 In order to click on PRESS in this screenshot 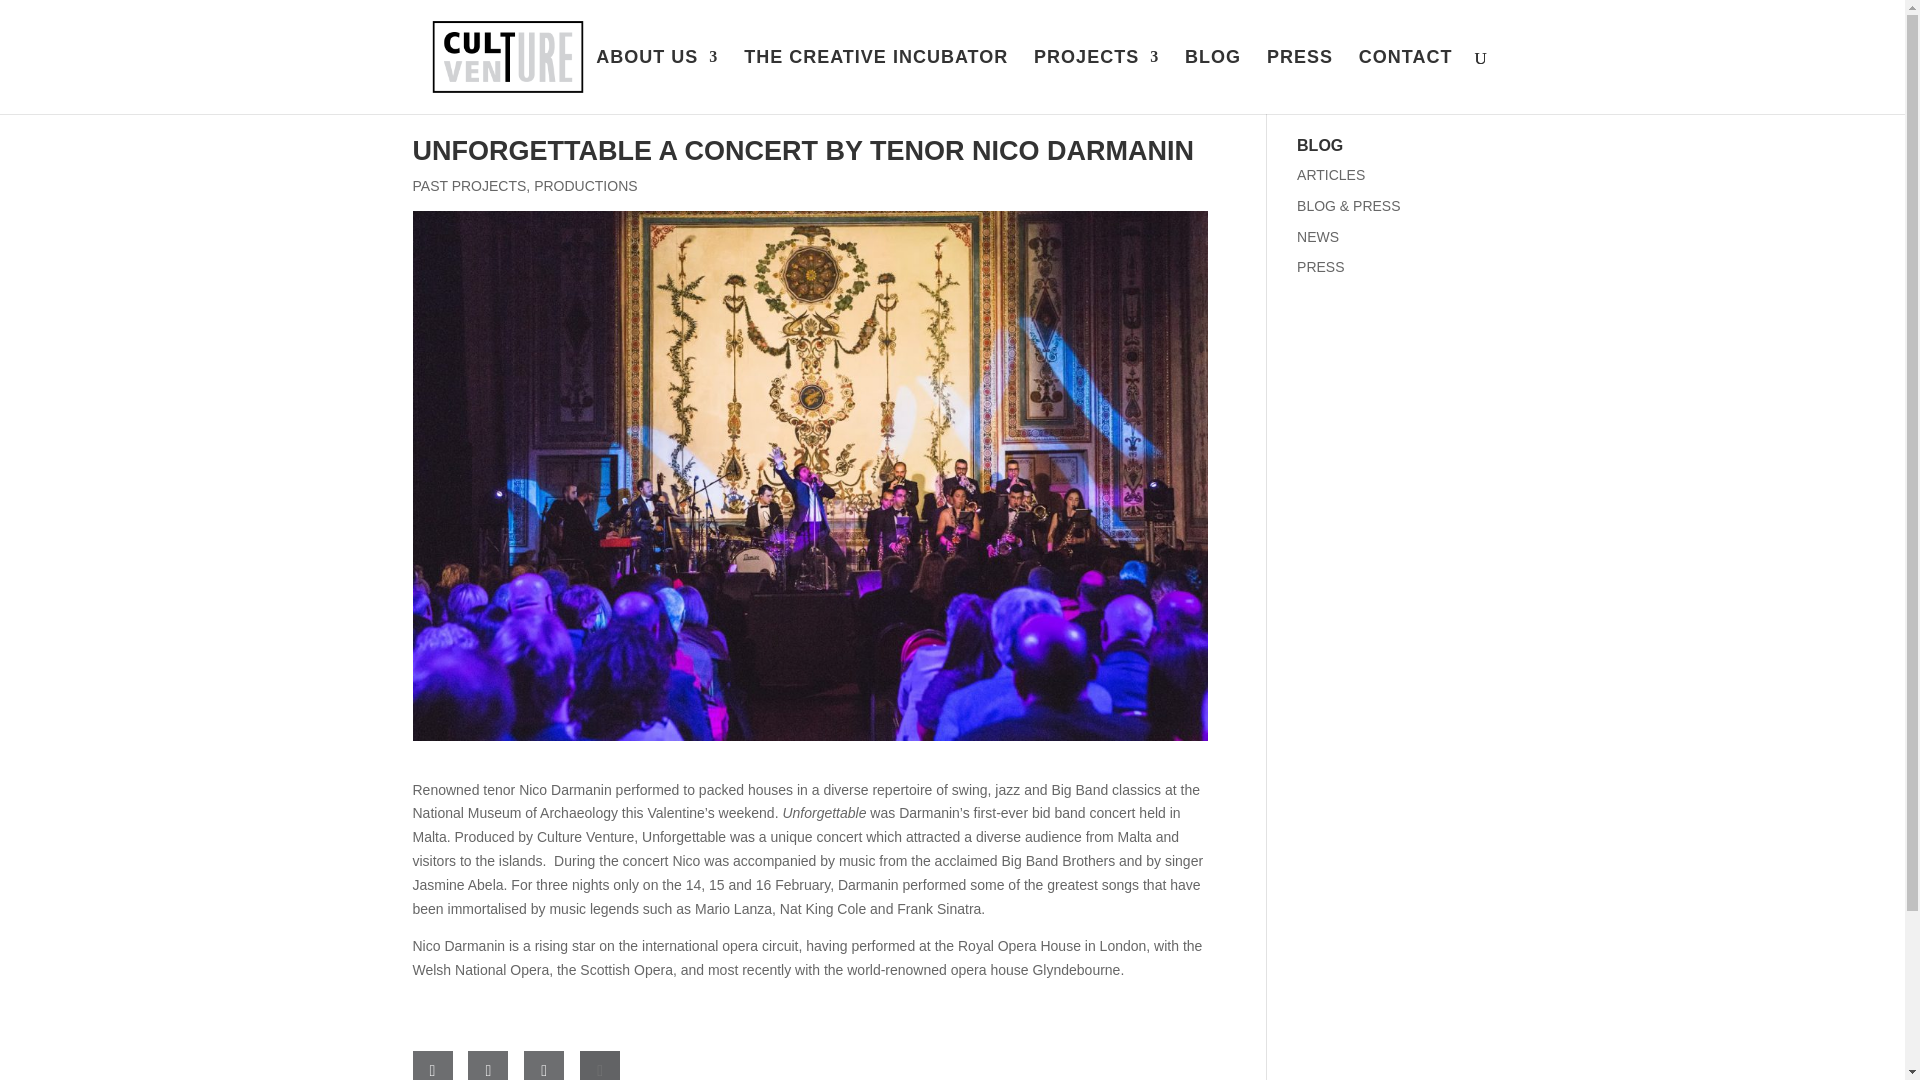, I will do `click(1320, 267)`.